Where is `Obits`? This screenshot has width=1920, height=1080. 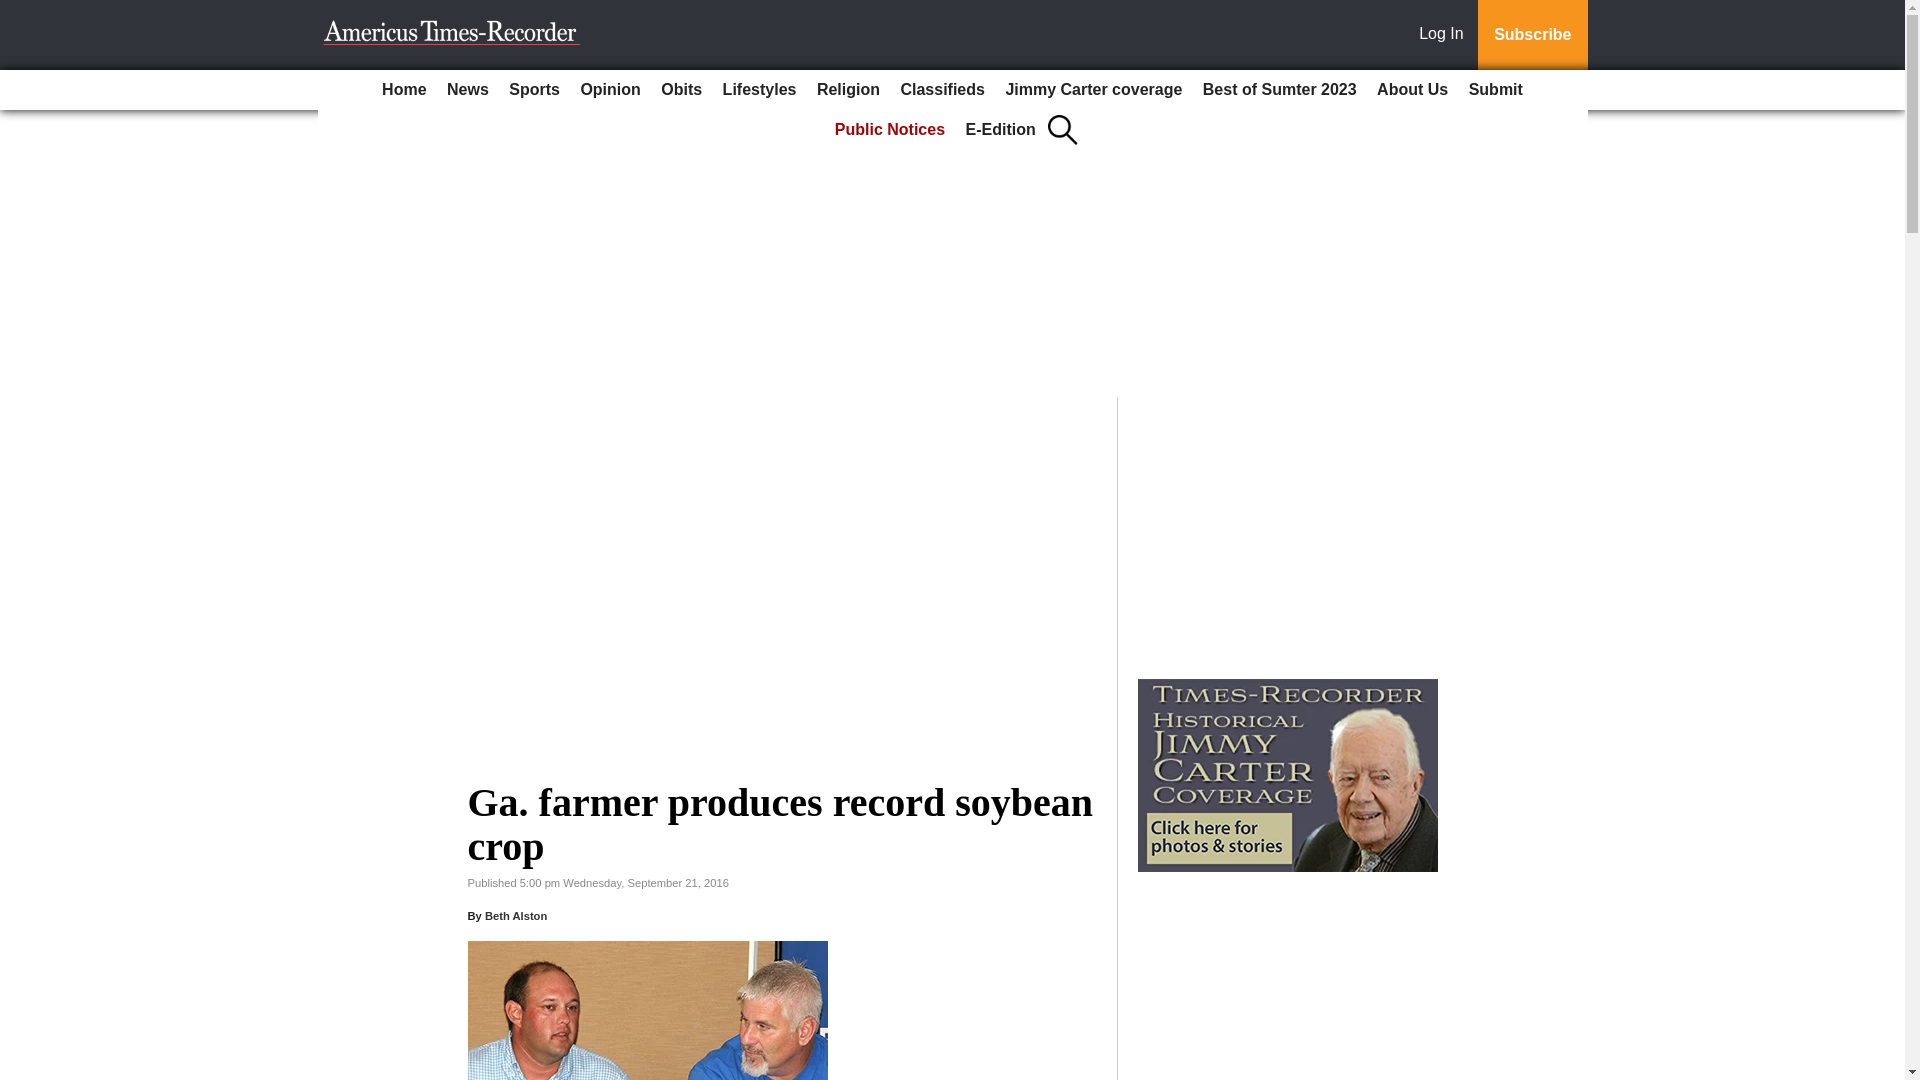
Obits is located at coordinates (681, 90).